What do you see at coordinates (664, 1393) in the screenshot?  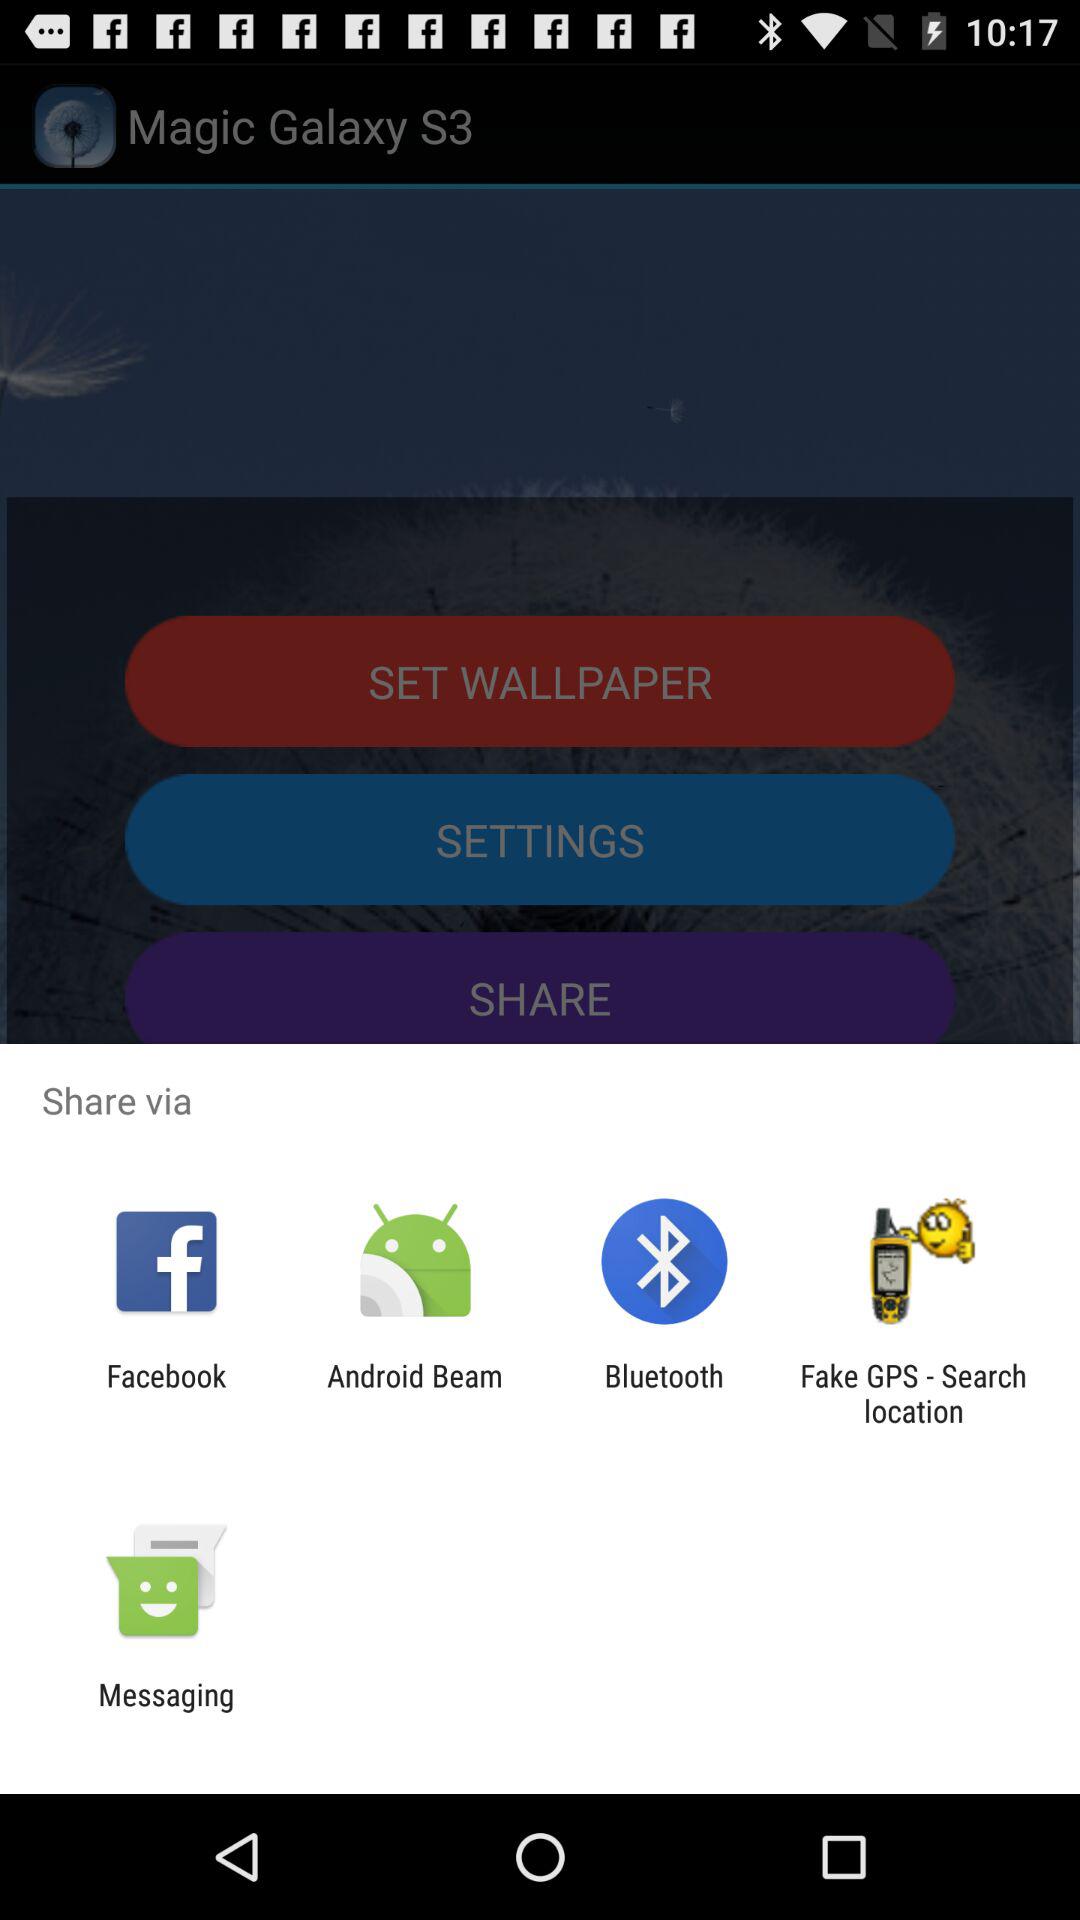 I see `launch the item to the left of fake gps search` at bounding box center [664, 1393].